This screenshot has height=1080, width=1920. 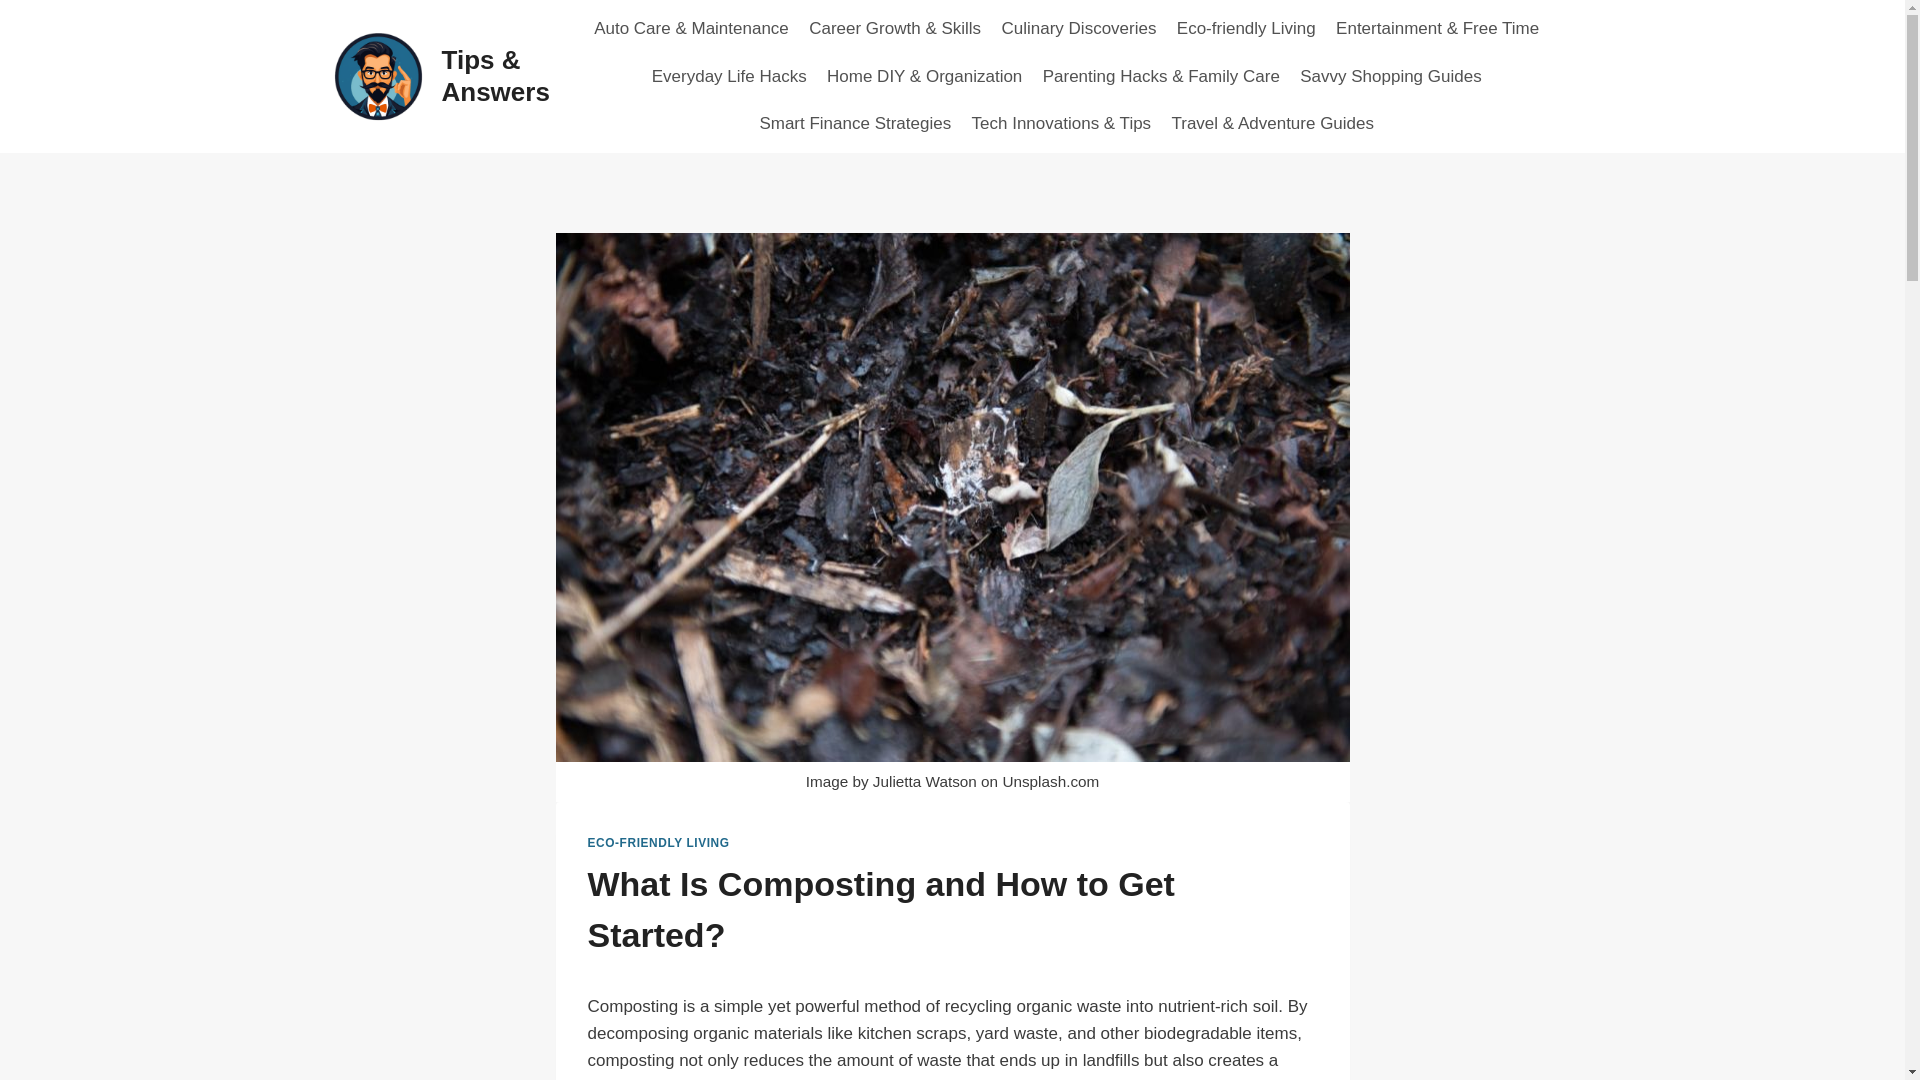 I want to click on Savvy Shopping Guides, so click(x=1390, y=76).